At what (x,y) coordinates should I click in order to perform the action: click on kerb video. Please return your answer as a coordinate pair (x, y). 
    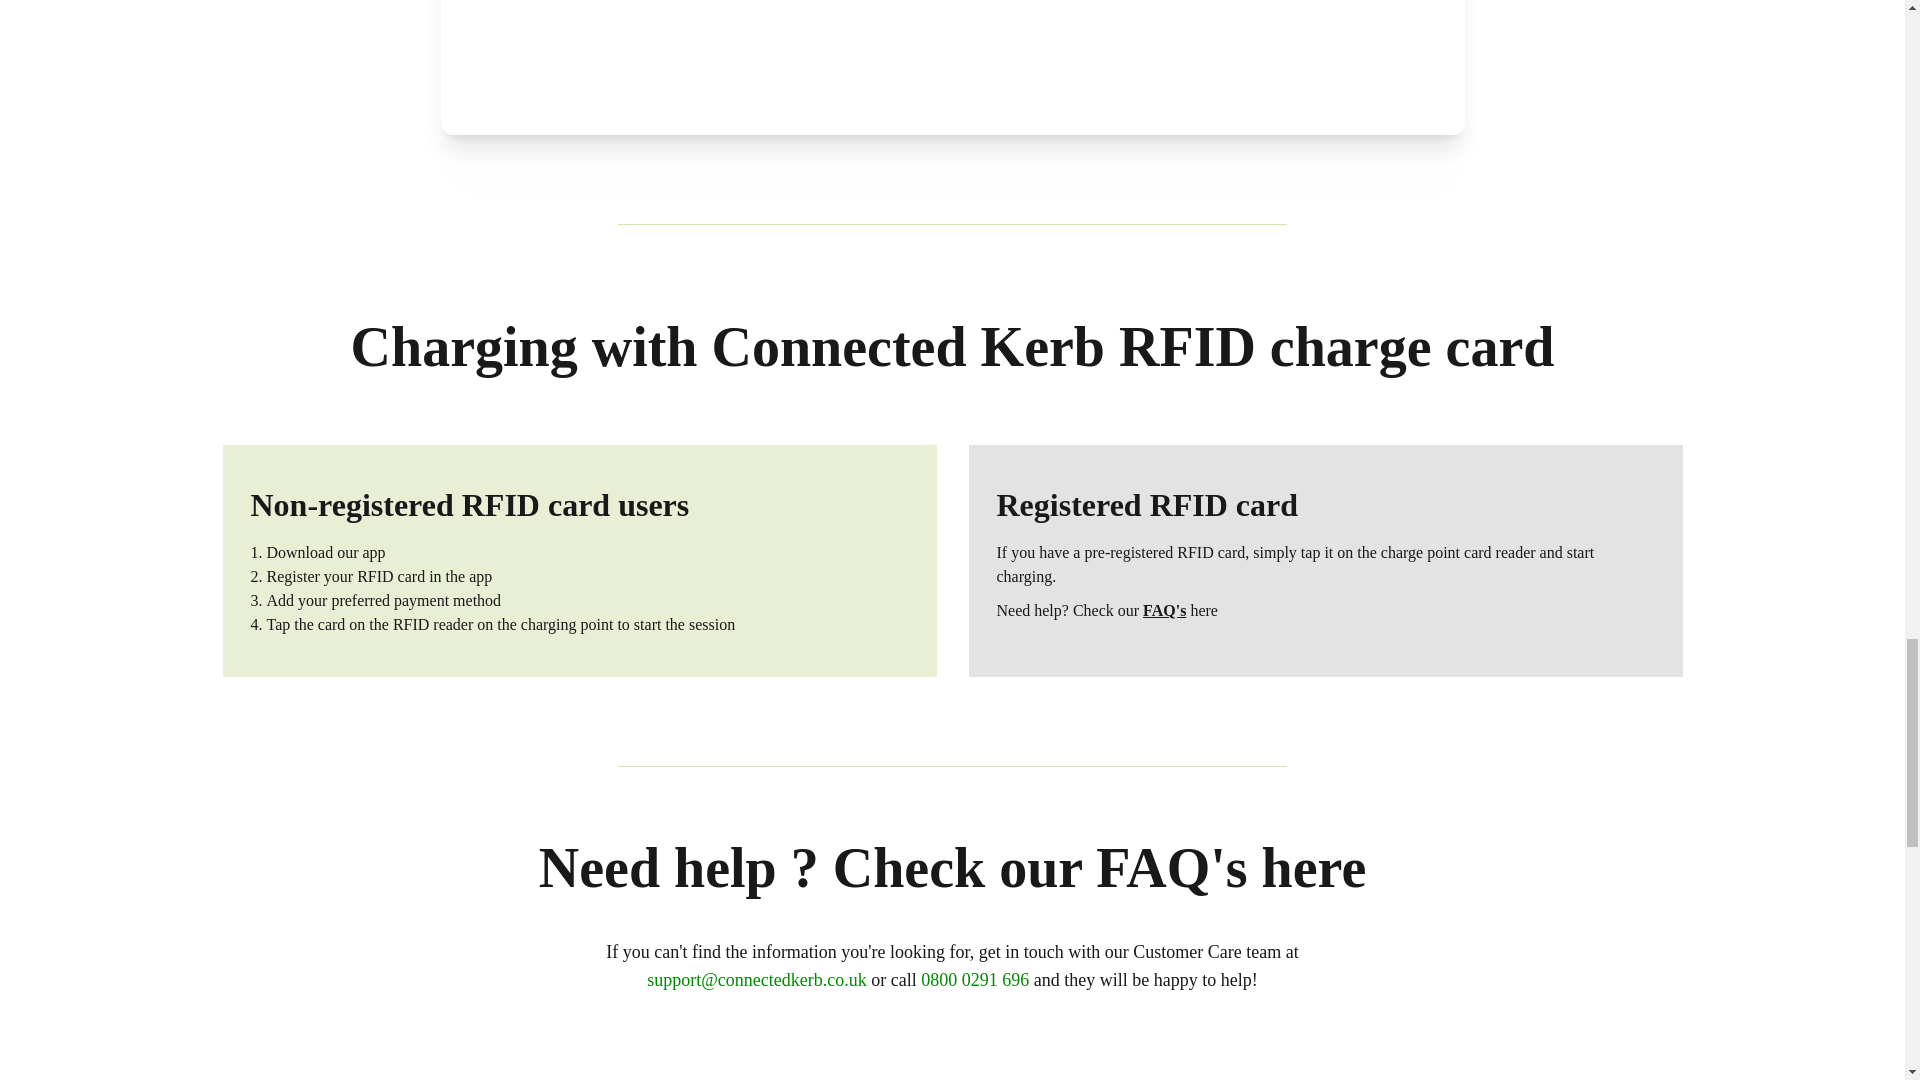
    Looking at the image, I should click on (951, 68).